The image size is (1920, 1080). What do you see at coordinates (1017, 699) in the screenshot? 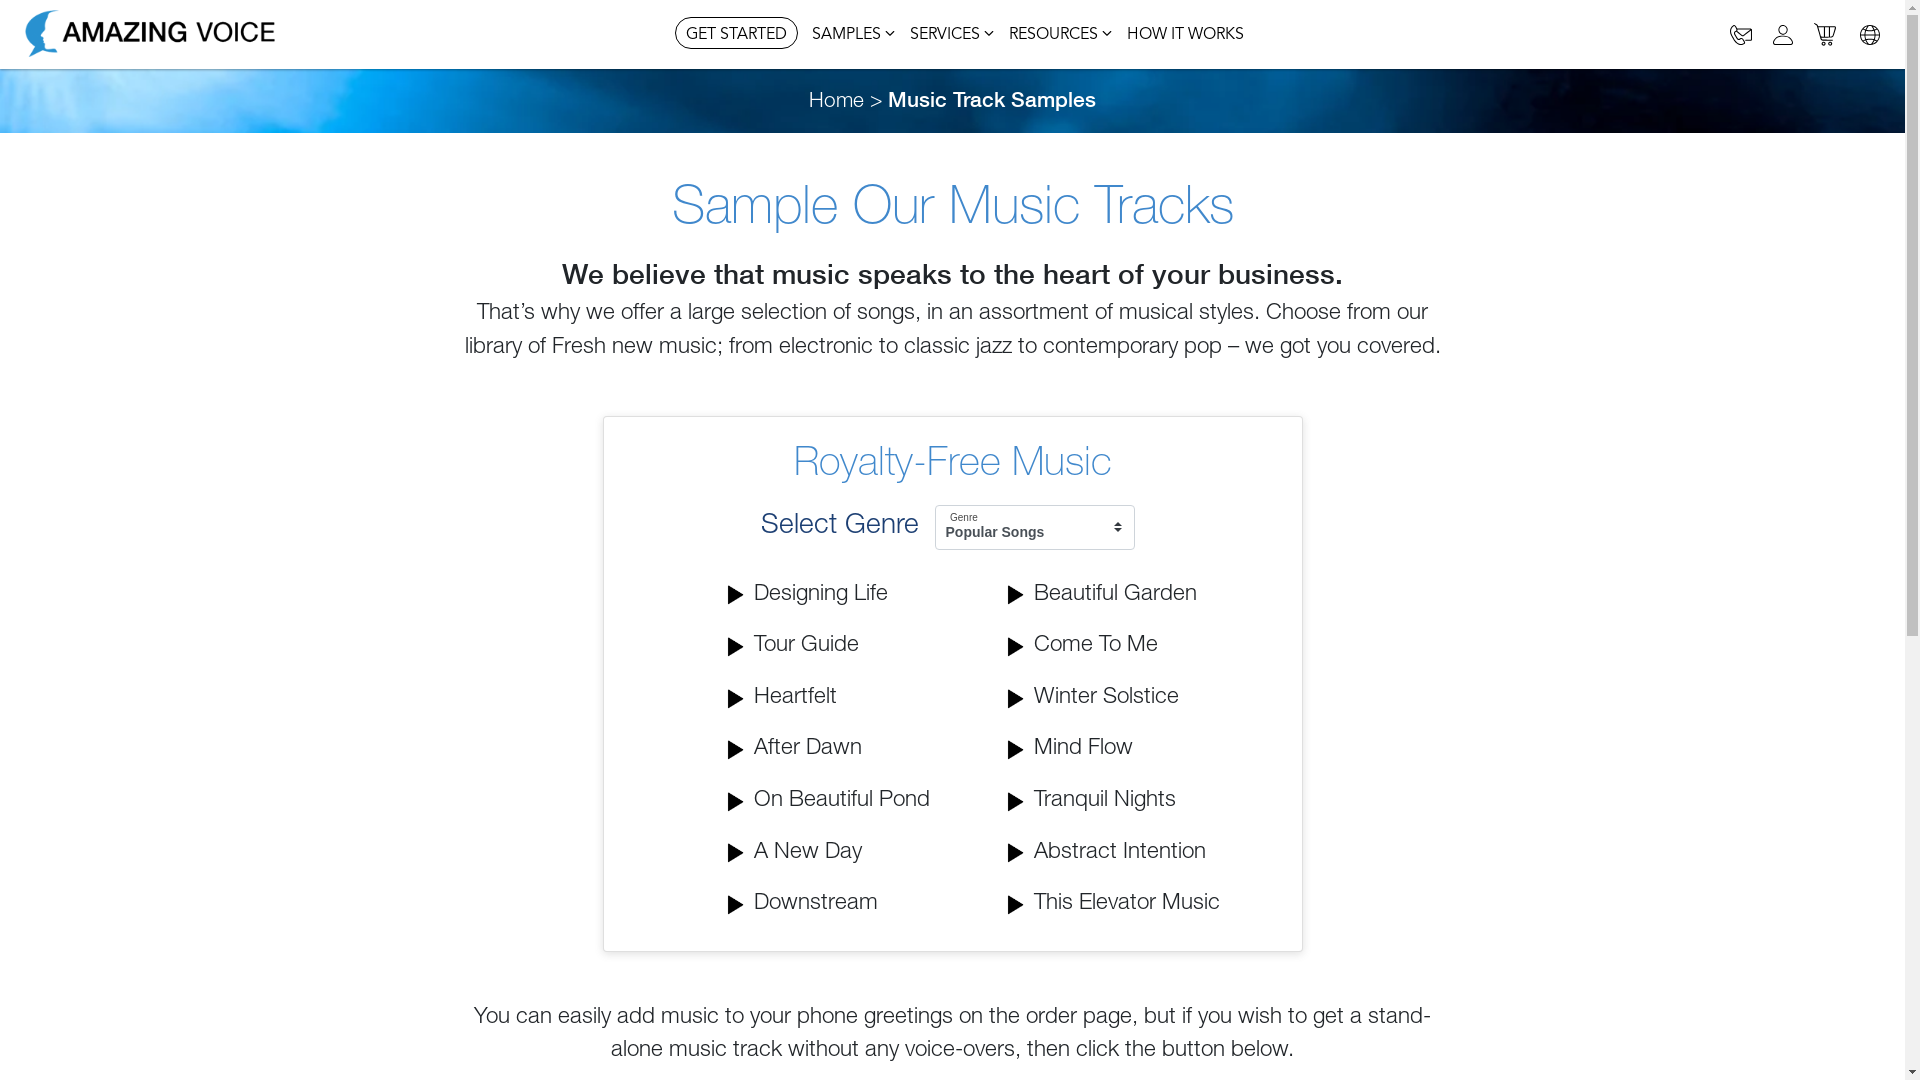
I see `Play` at bounding box center [1017, 699].